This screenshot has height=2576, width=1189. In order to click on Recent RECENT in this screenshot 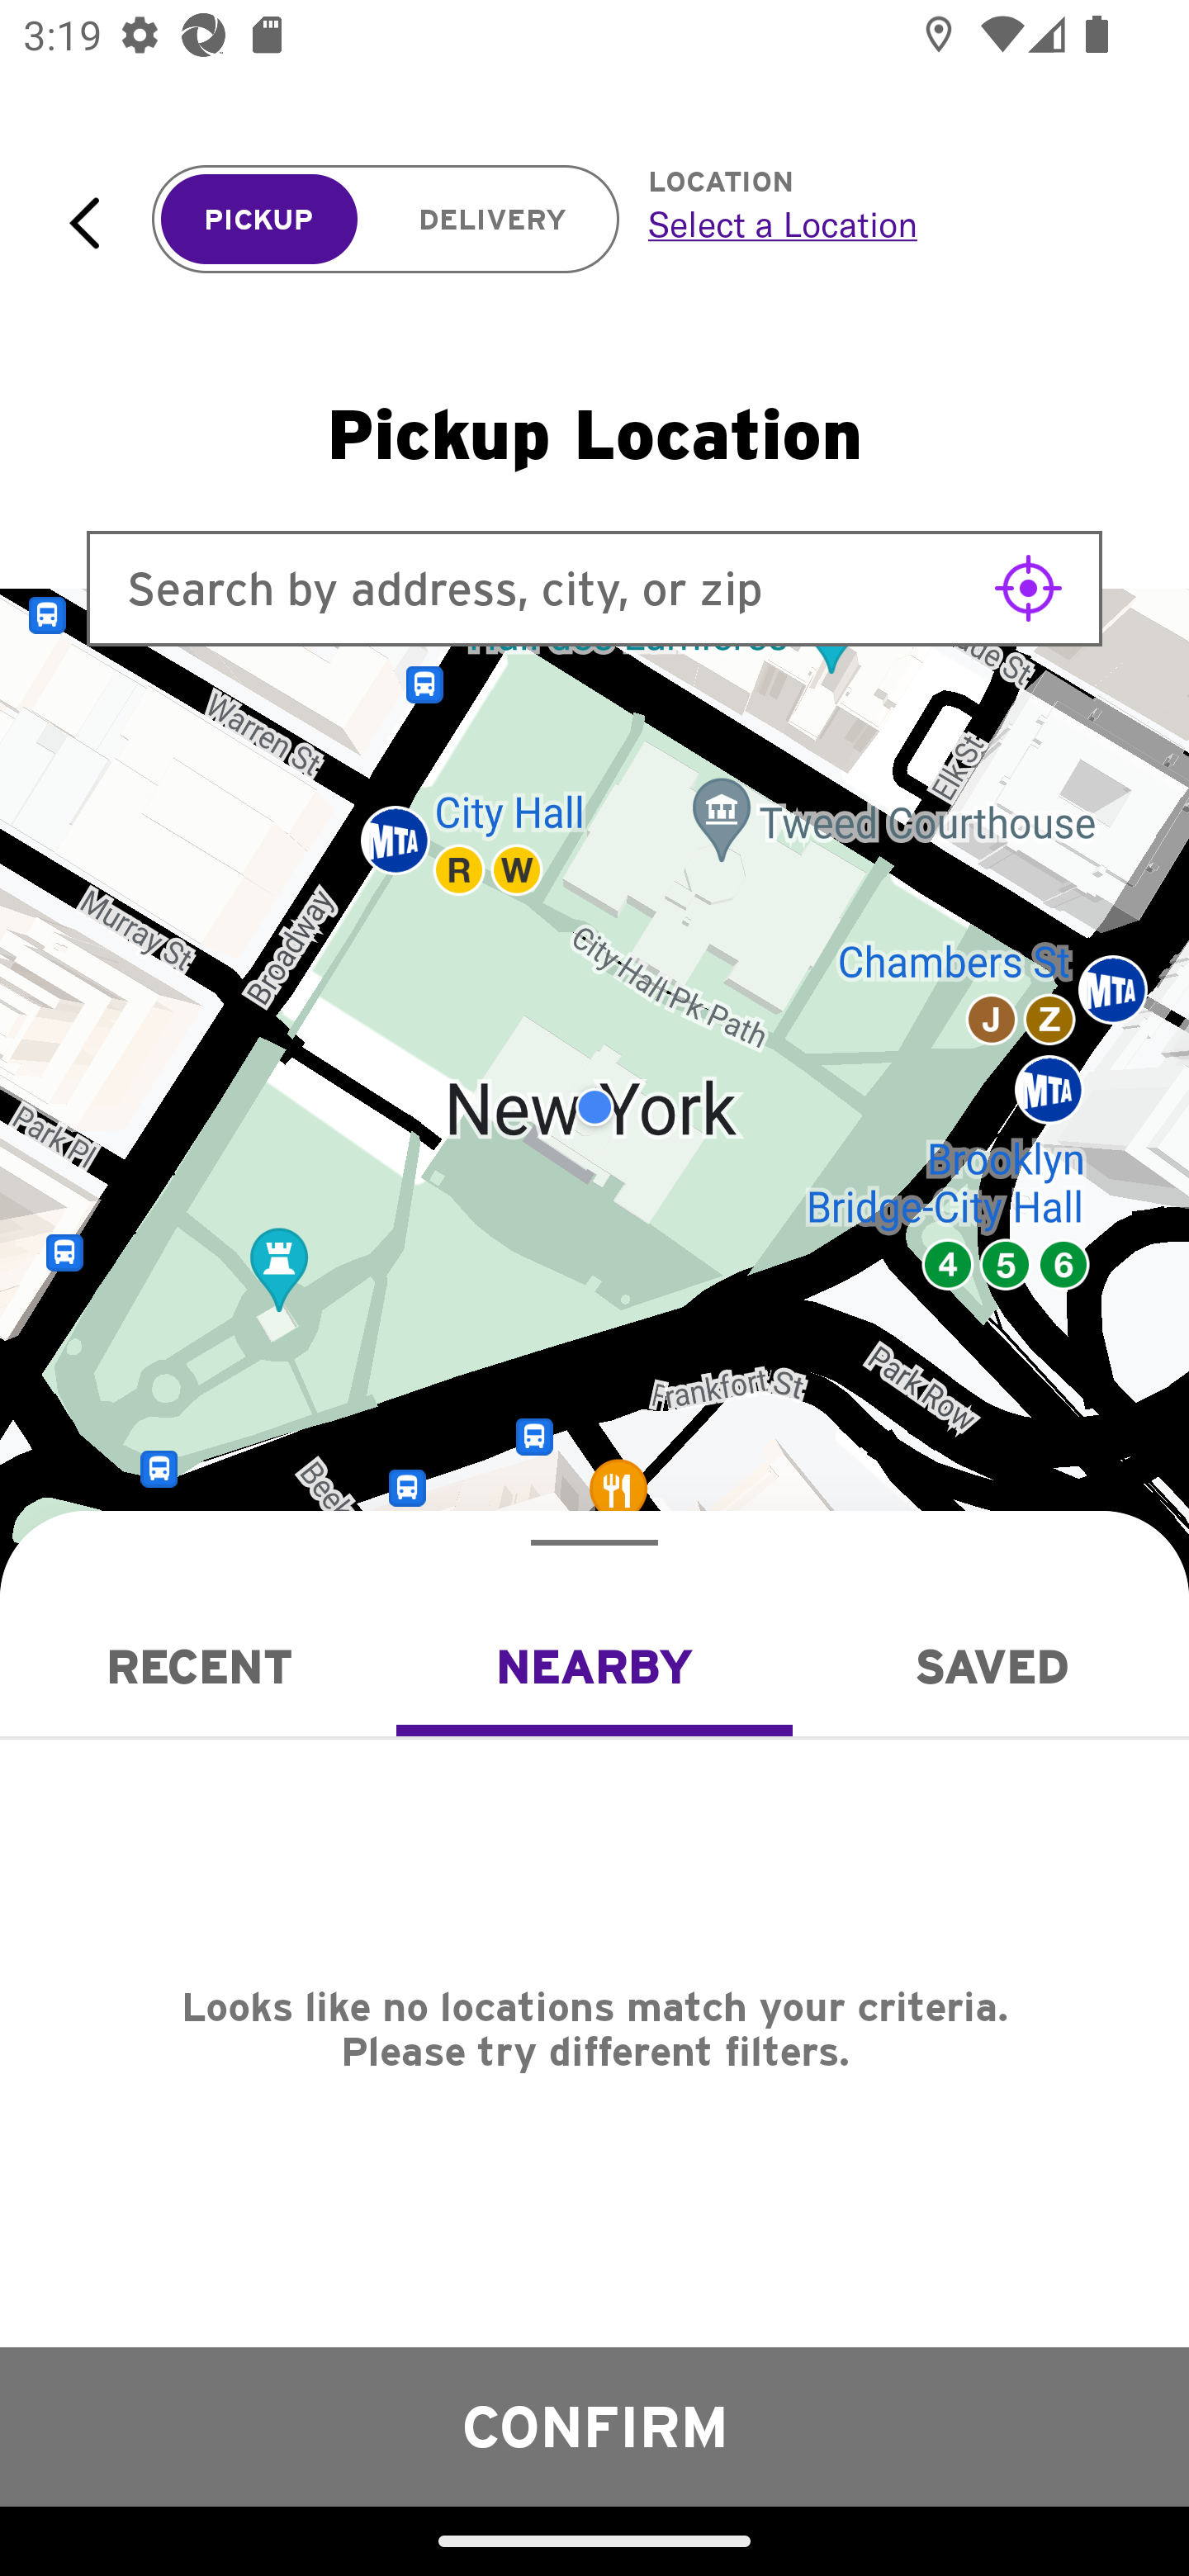, I will do `click(198, 1666)`.